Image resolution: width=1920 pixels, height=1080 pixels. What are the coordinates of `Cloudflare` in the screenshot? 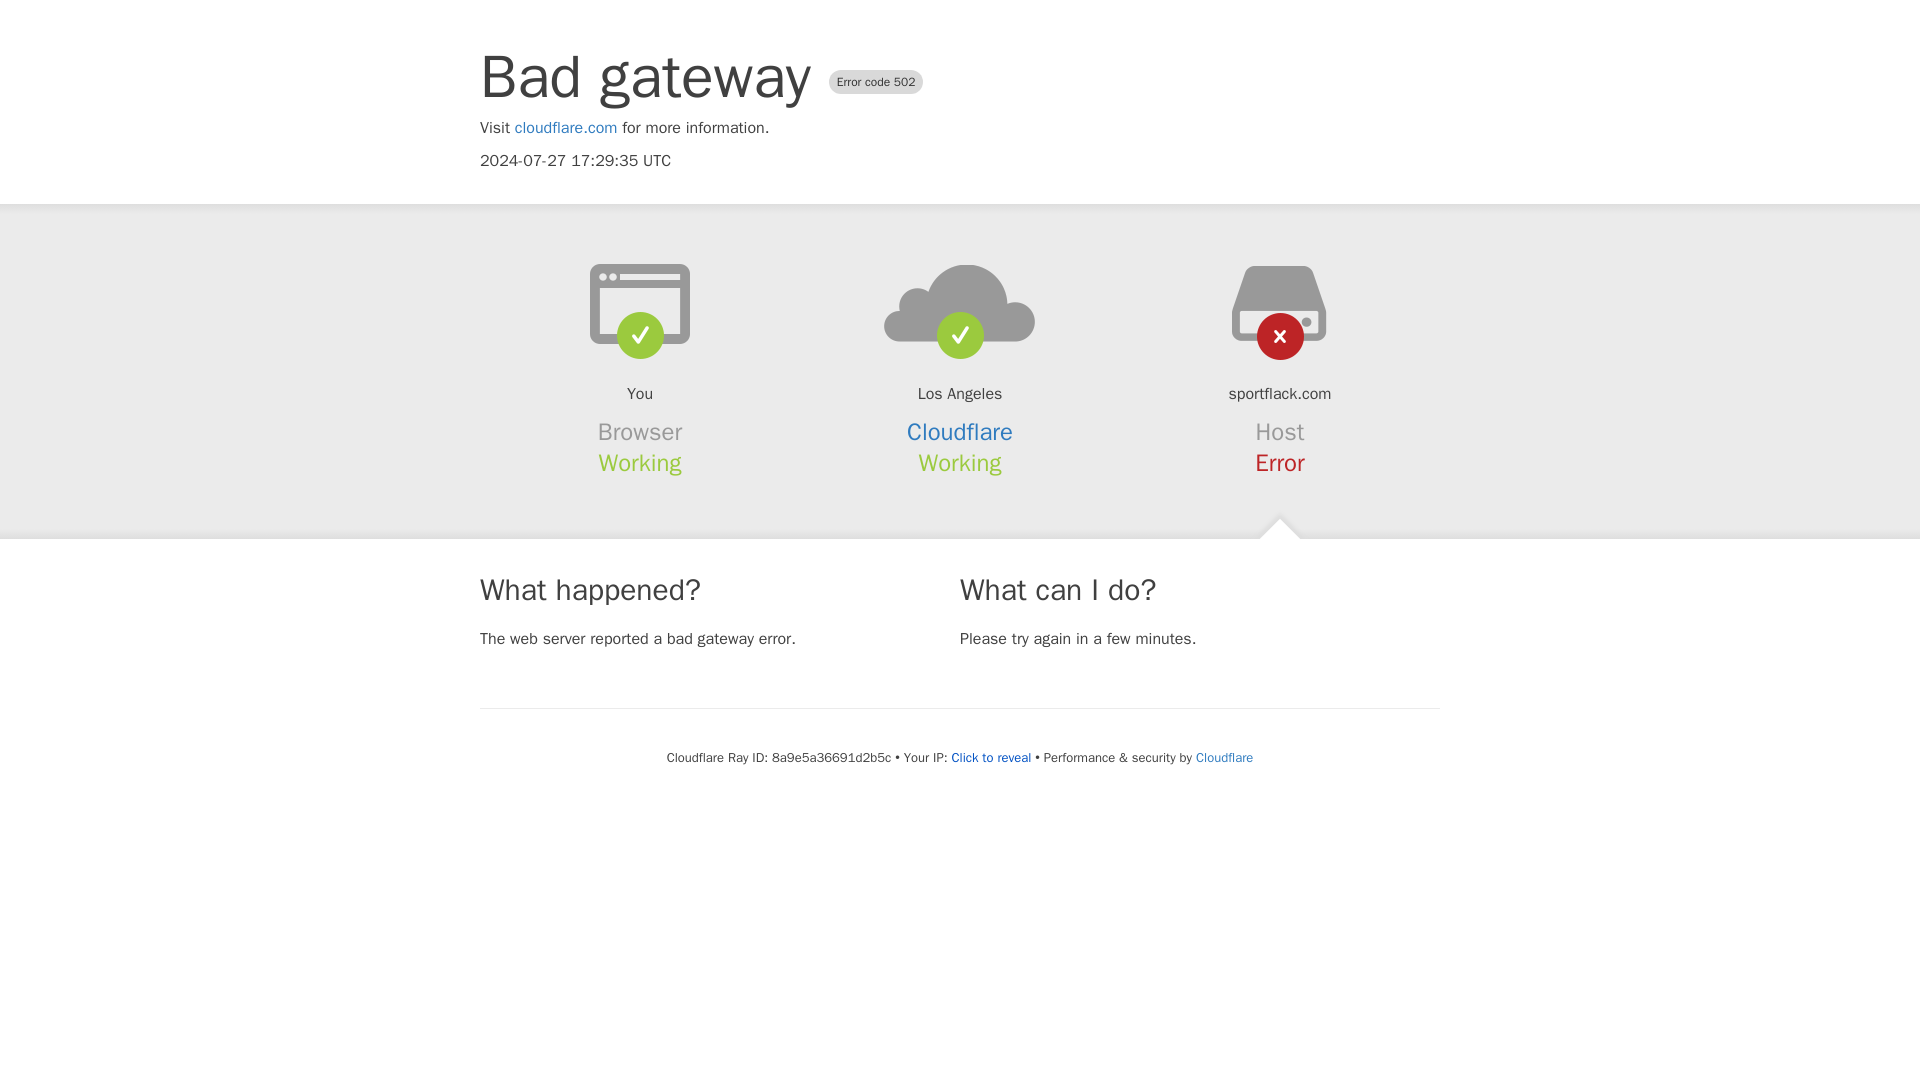 It's located at (1224, 757).